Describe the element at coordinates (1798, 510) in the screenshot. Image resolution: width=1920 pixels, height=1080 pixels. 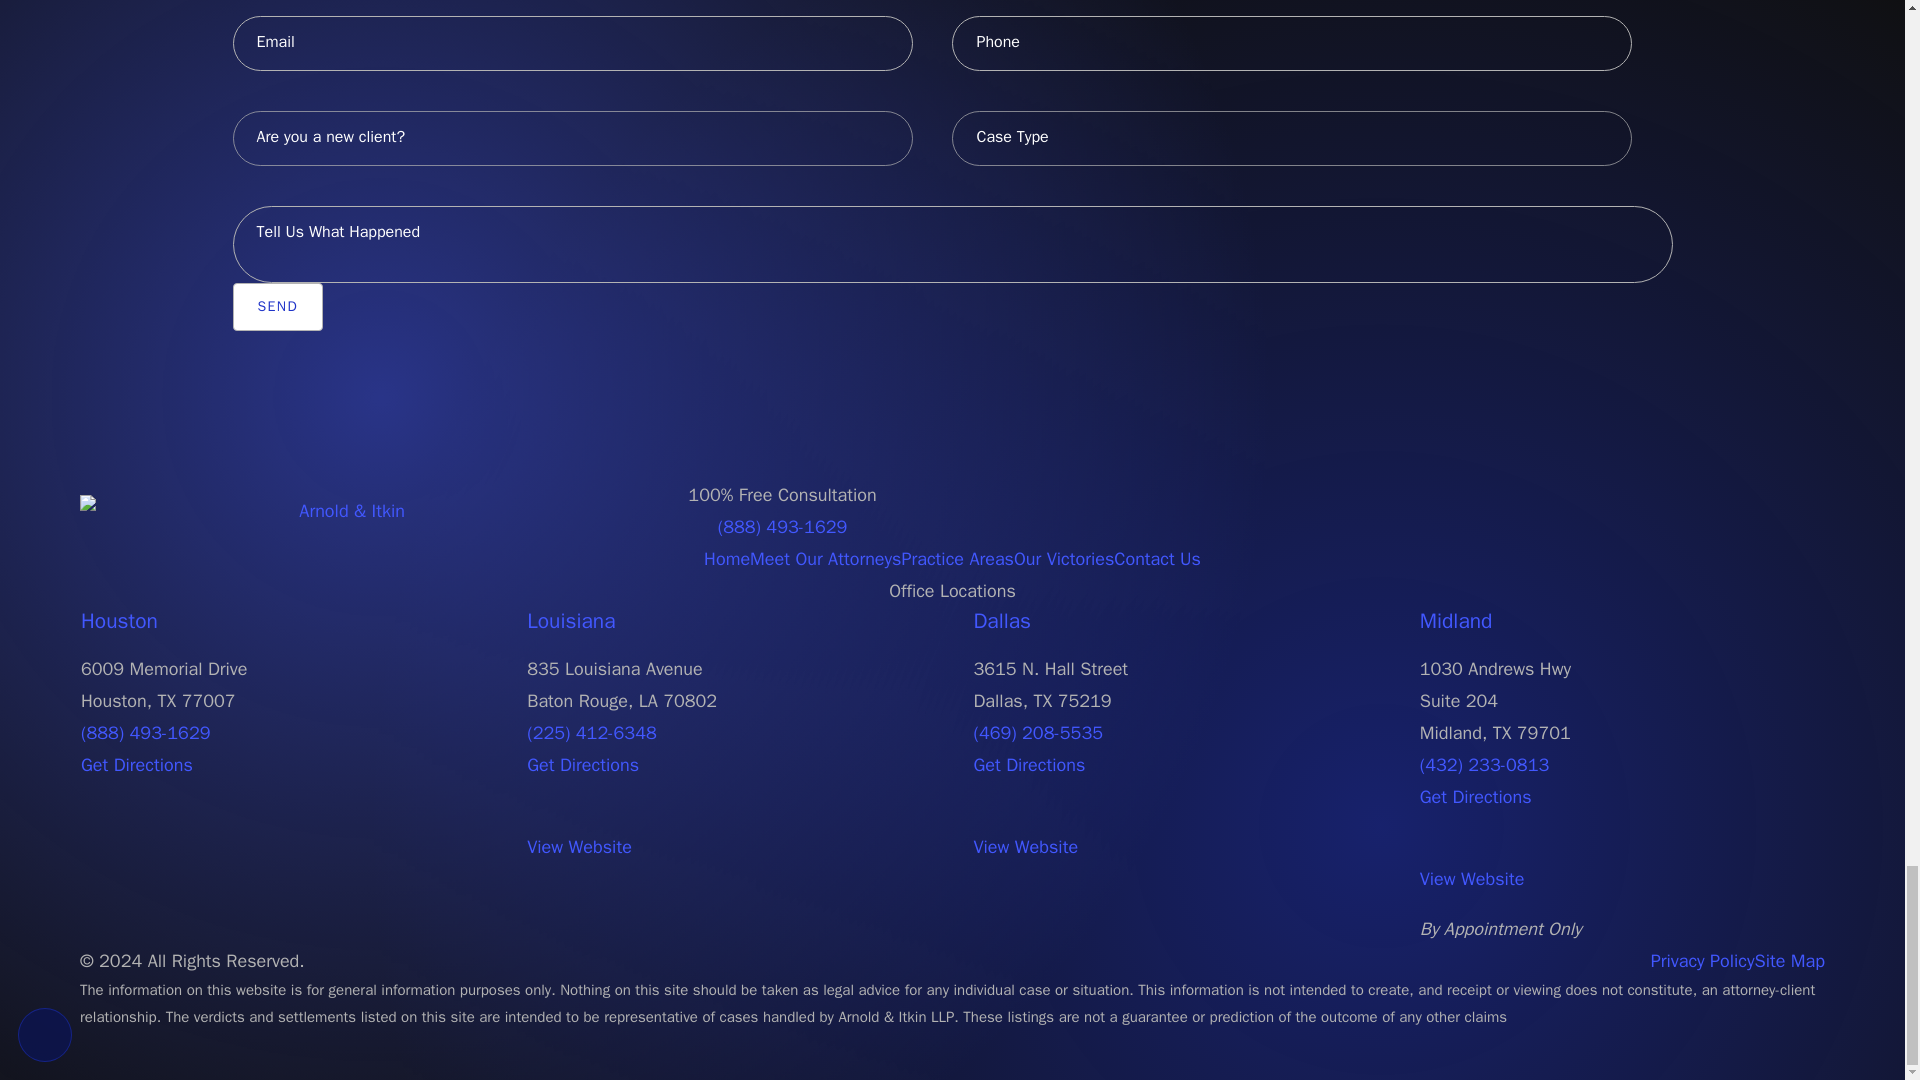
I see `Instagram` at that location.